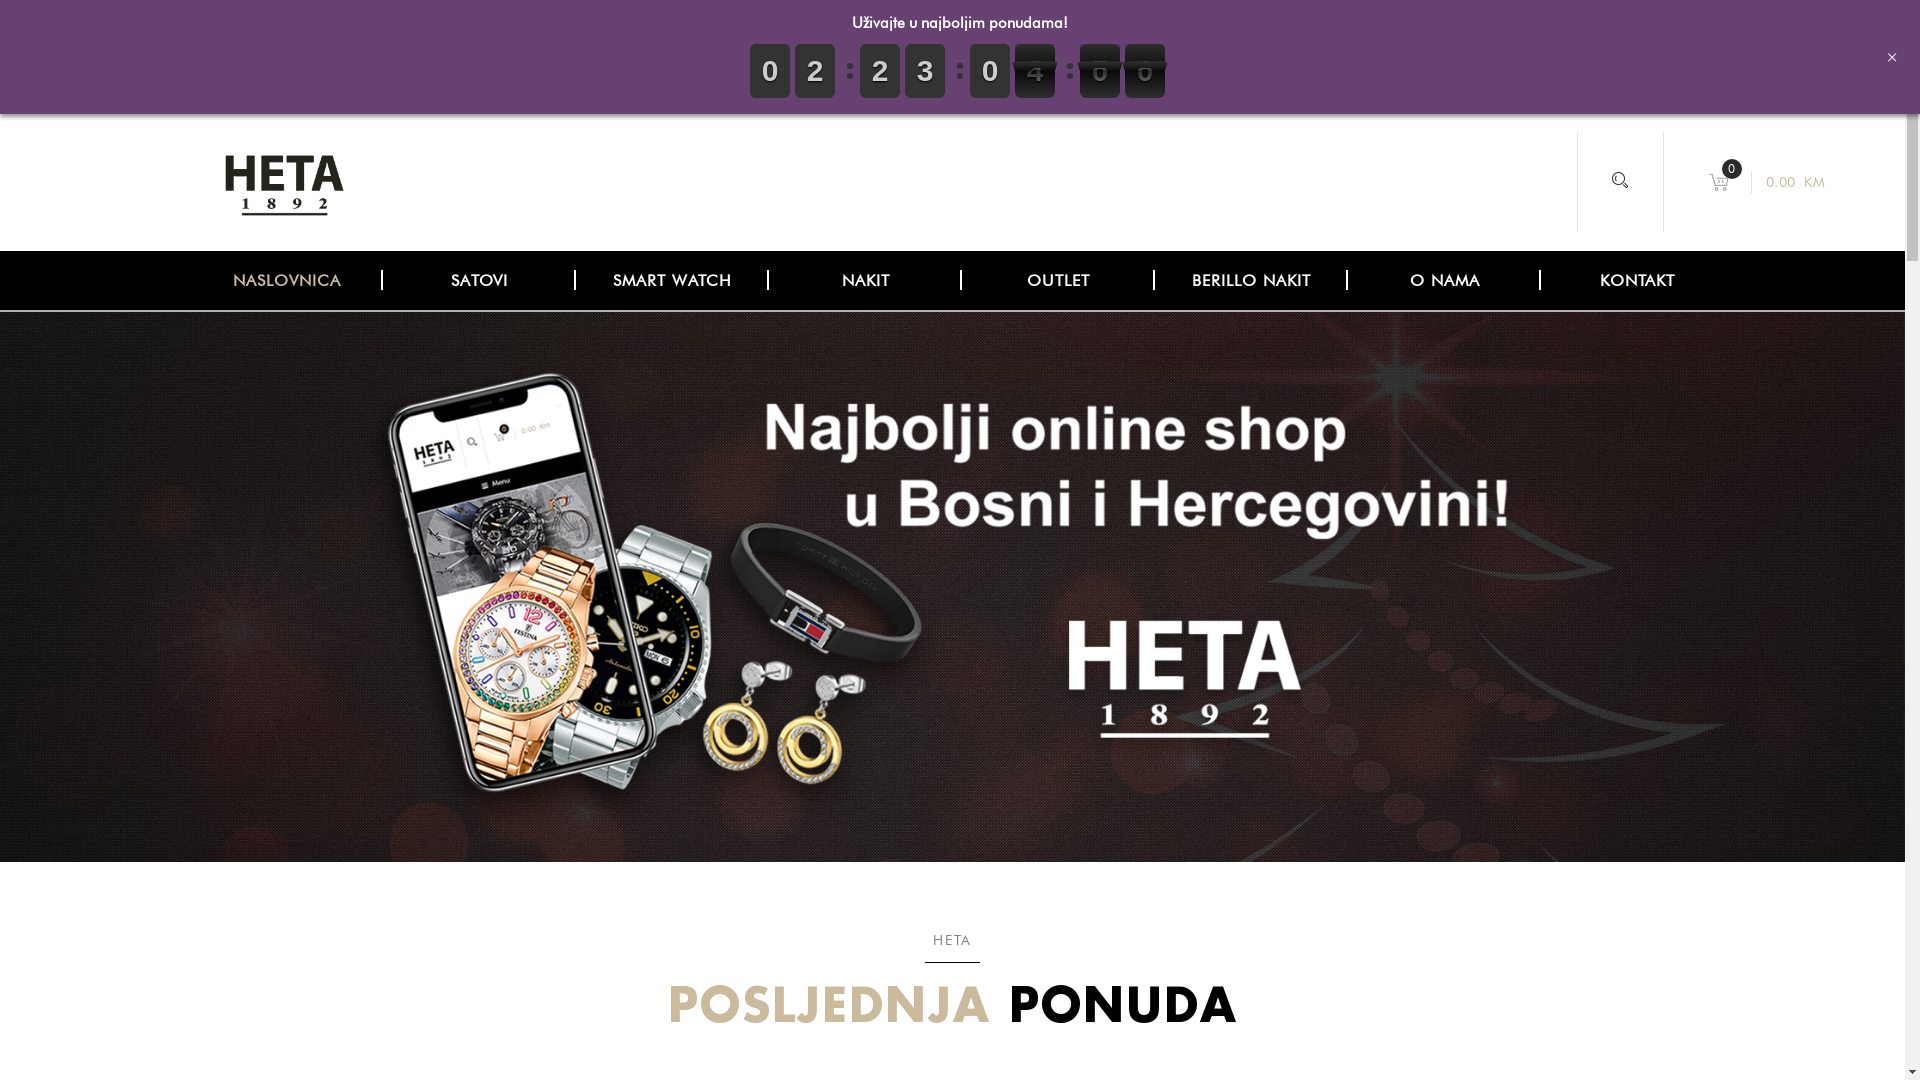  What do you see at coordinates (1058, 280) in the screenshot?
I see `OUTLET` at bounding box center [1058, 280].